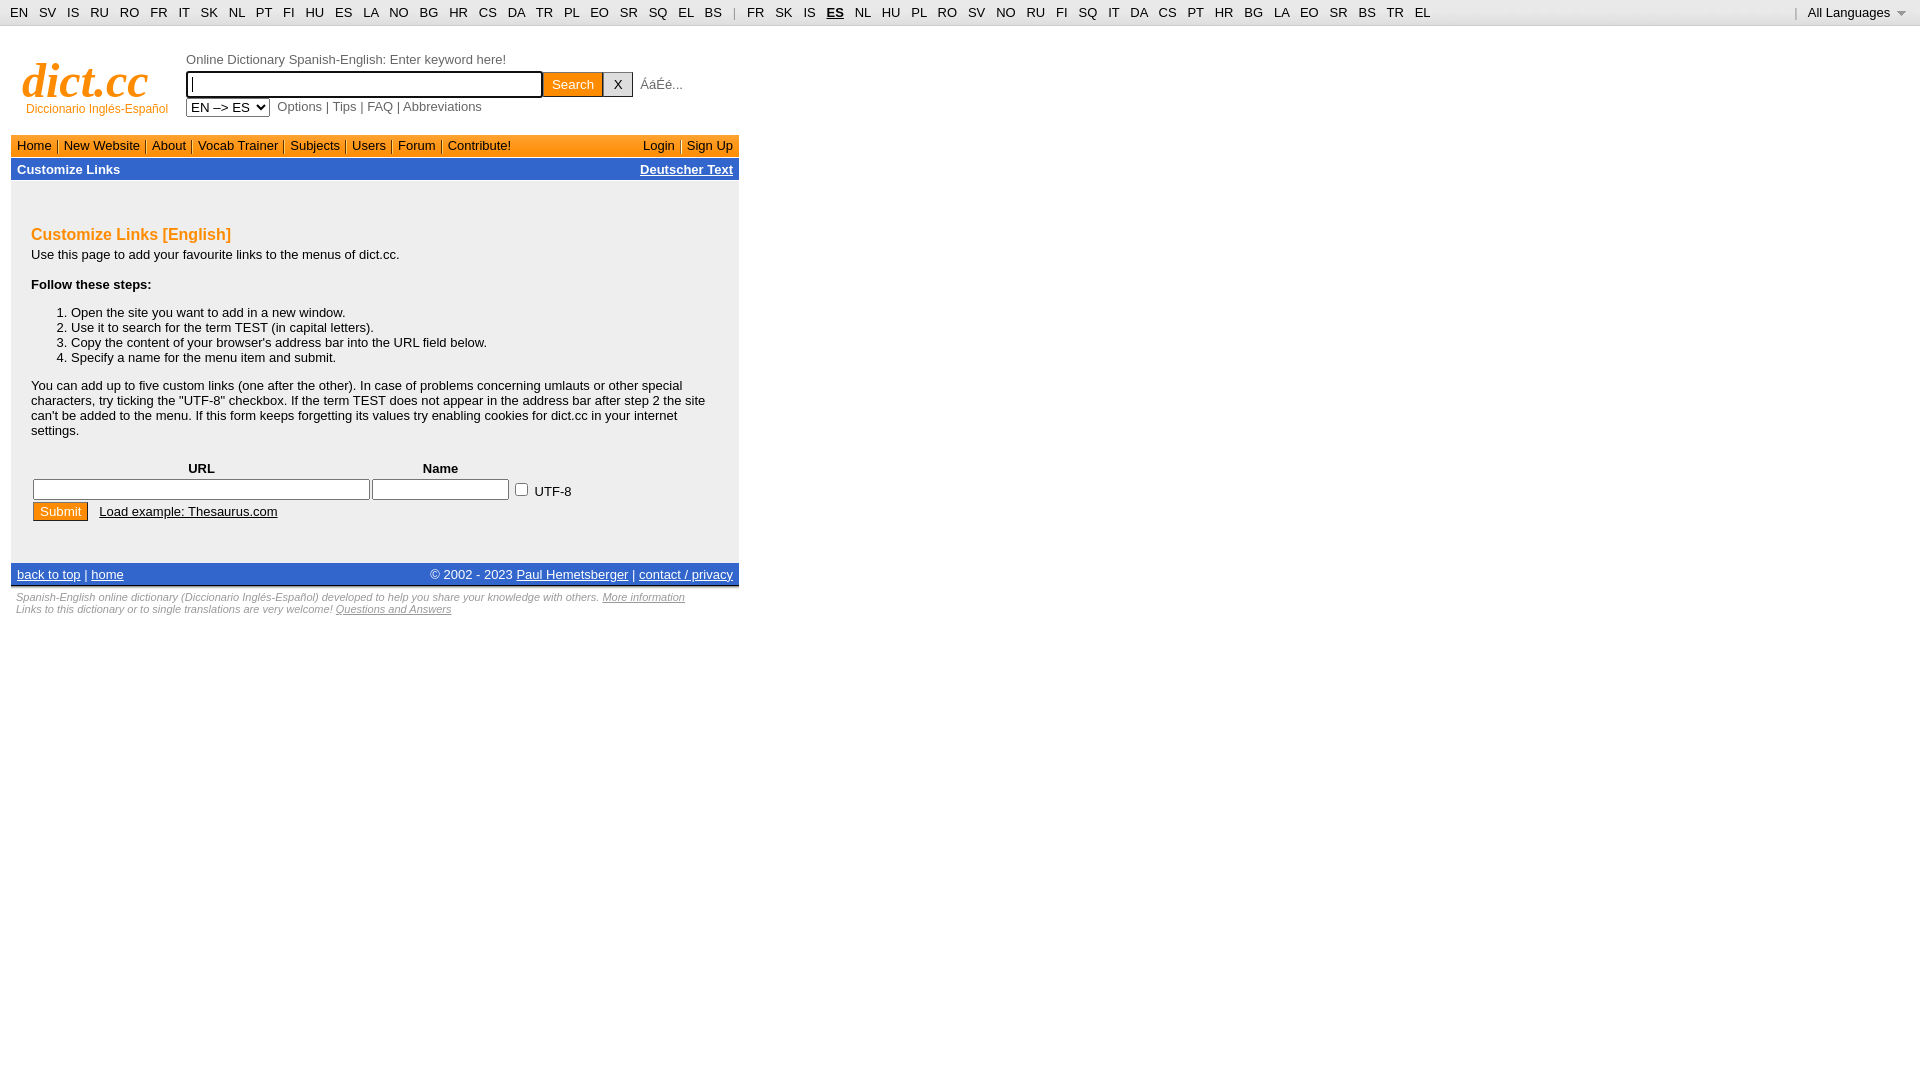  I want to click on Subjects, so click(315, 146).